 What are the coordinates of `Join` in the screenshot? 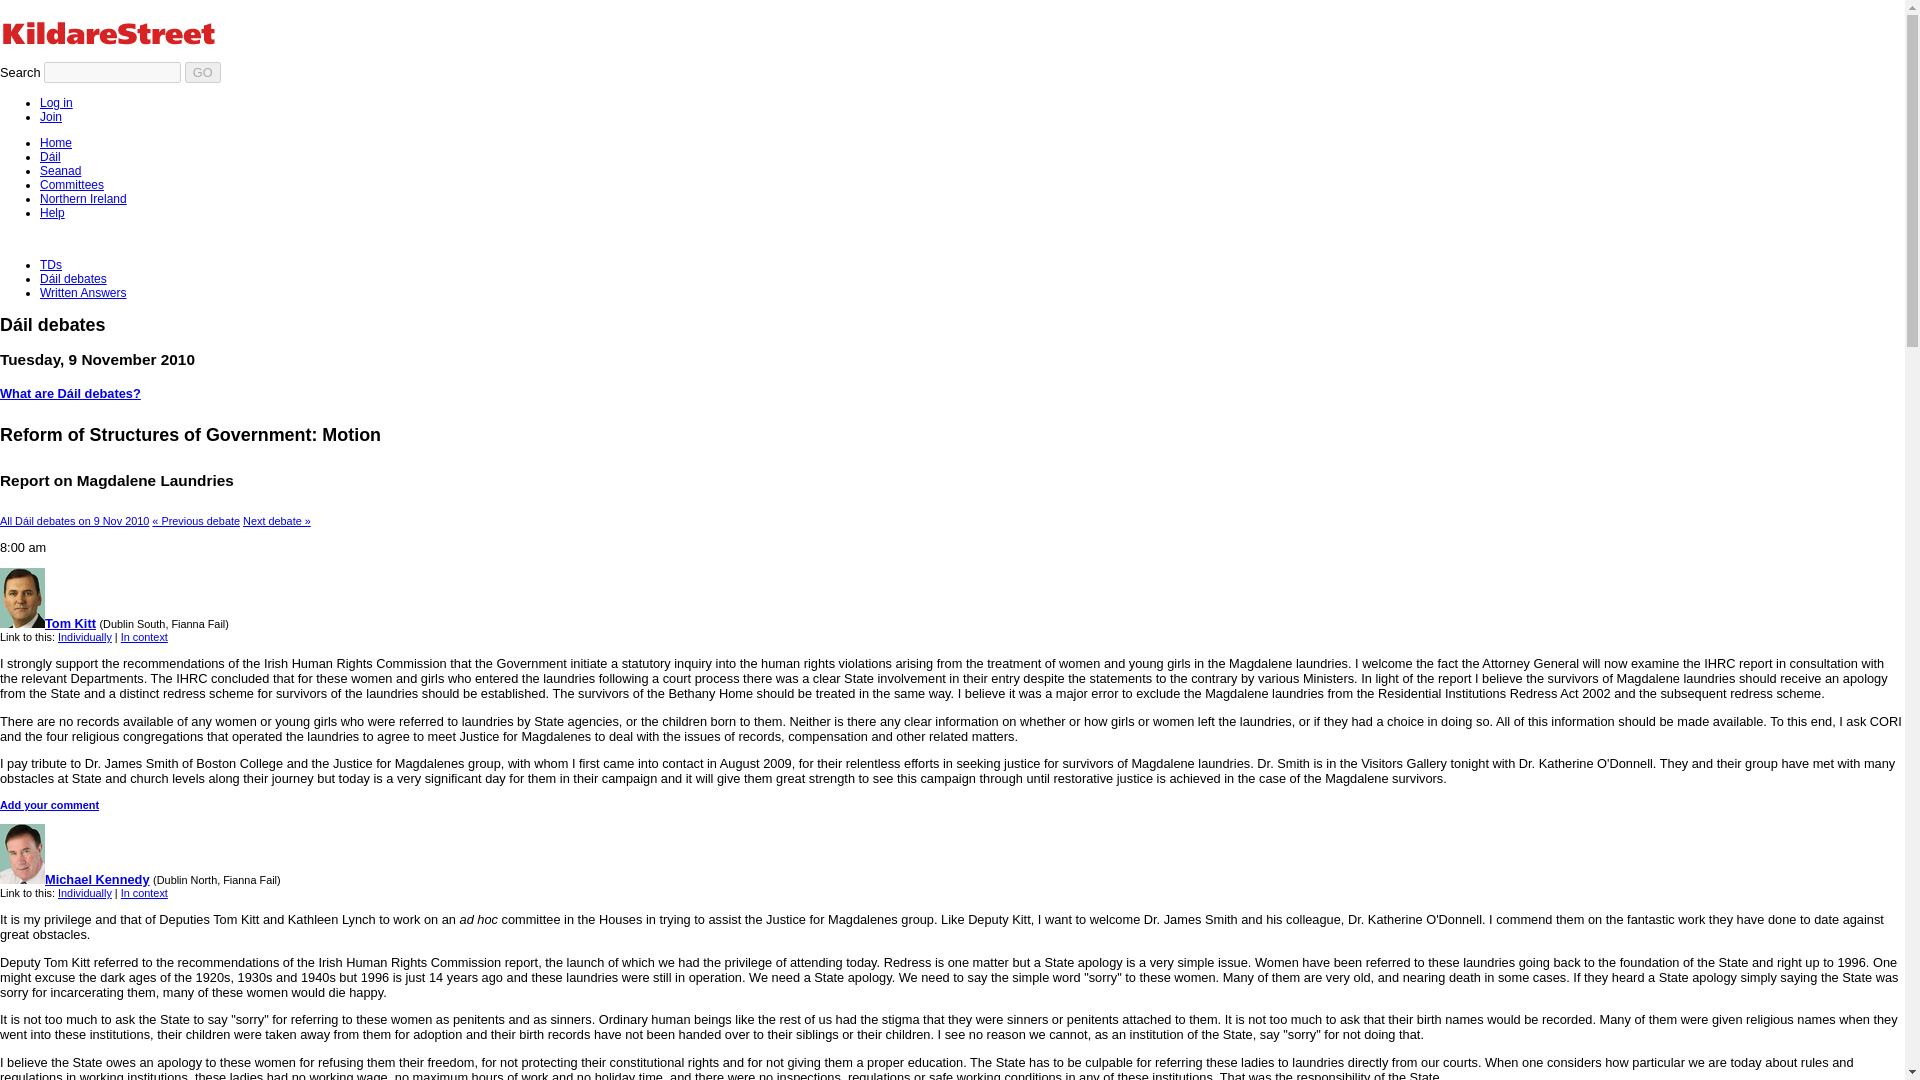 It's located at (50, 117).